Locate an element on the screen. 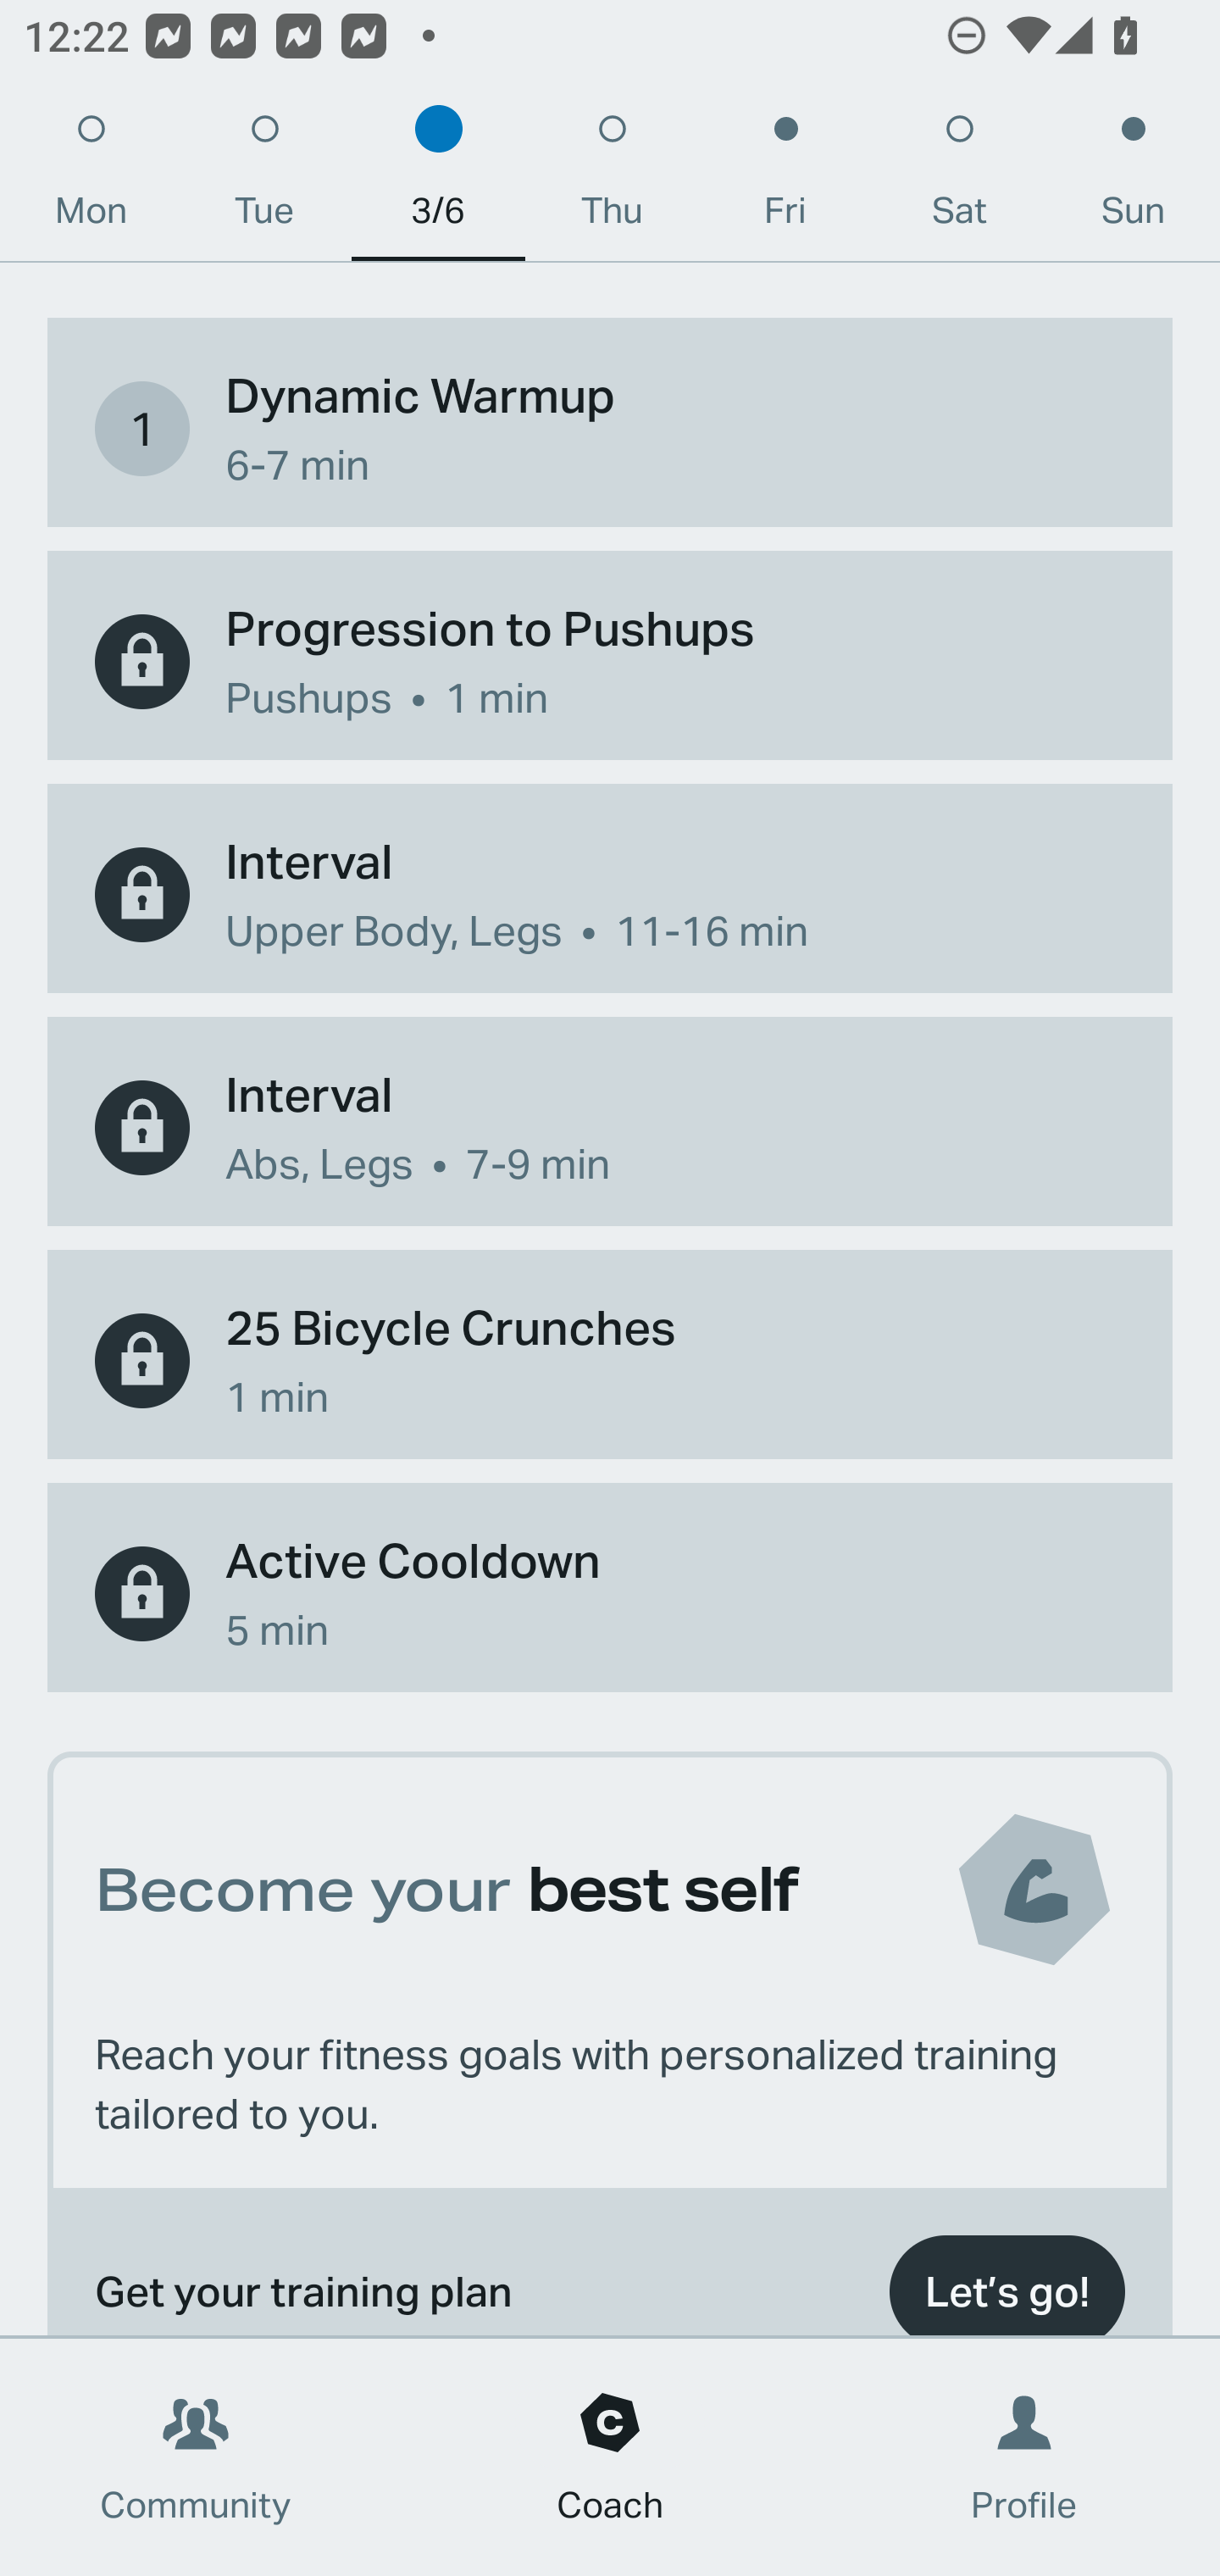  Community is located at coordinates (196, 2457).